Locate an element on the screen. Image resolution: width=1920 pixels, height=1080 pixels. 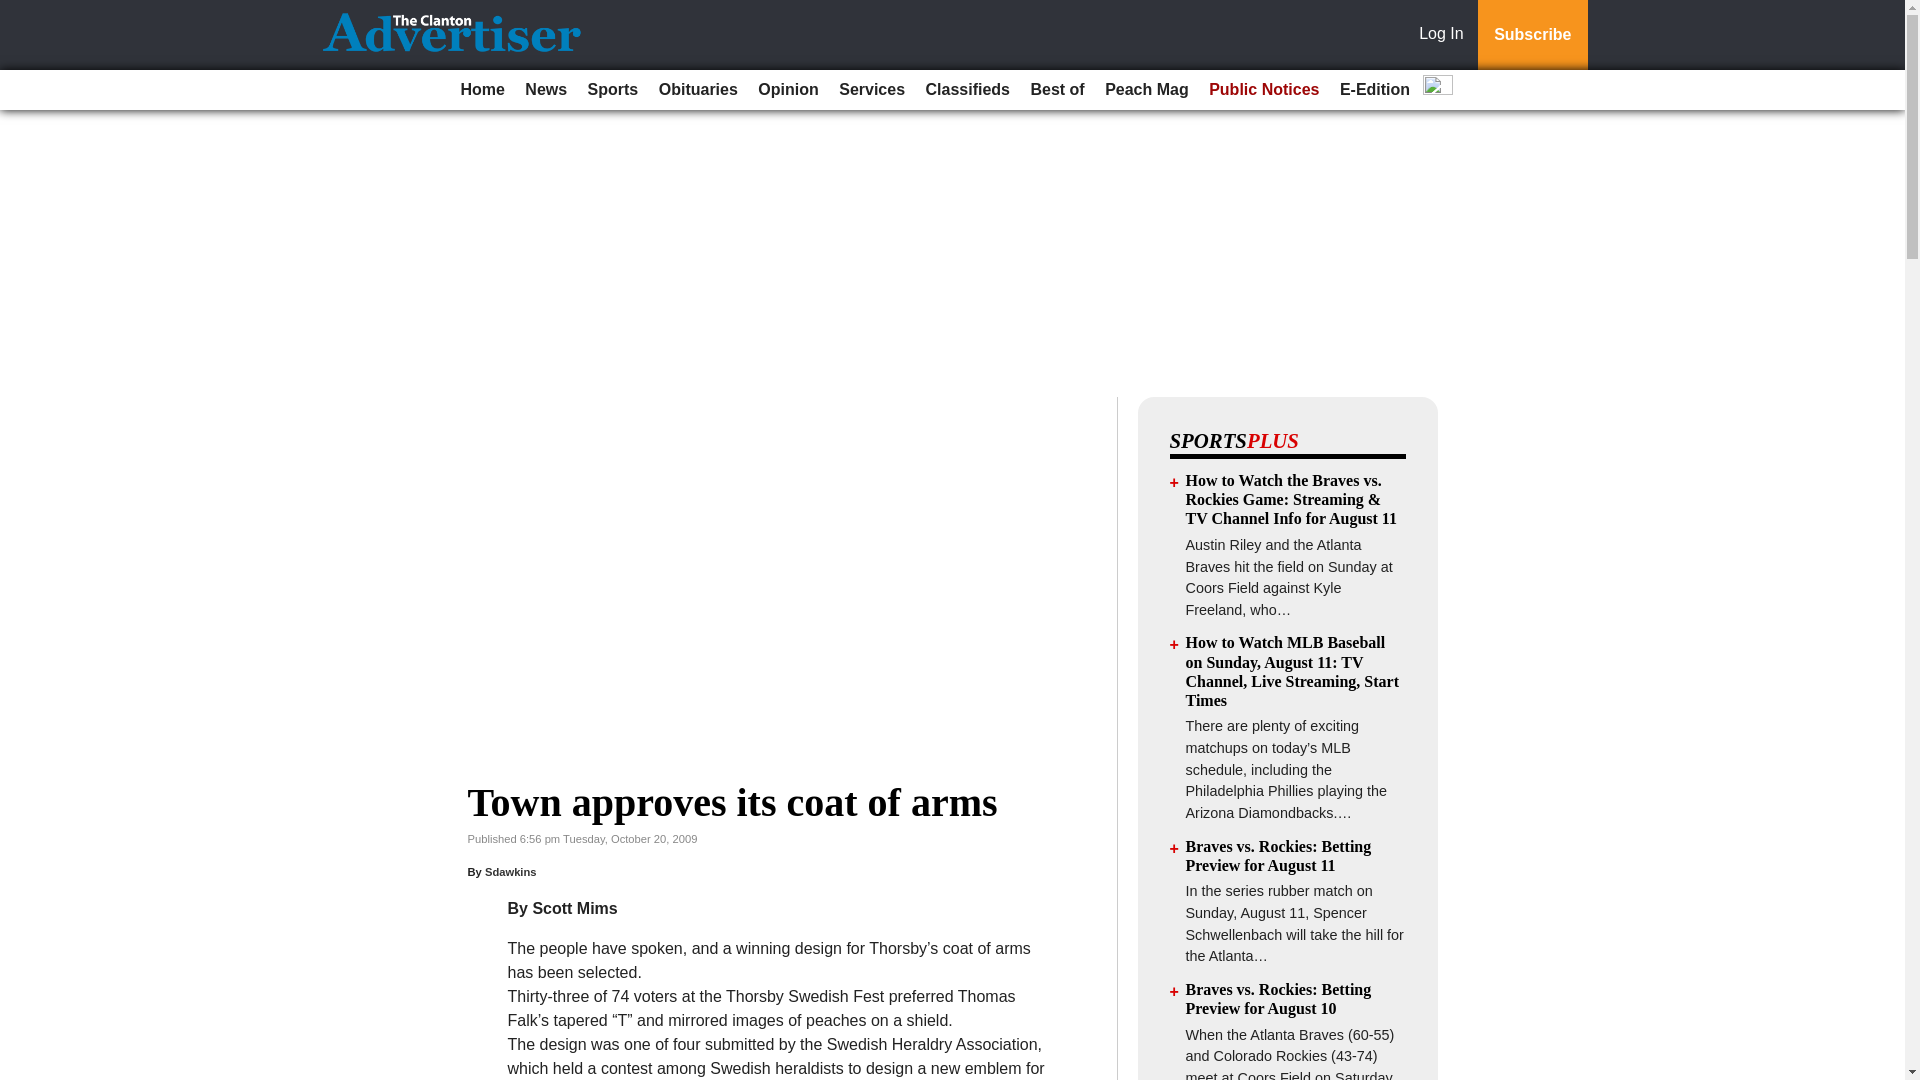
Sdawkins is located at coordinates (511, 872).